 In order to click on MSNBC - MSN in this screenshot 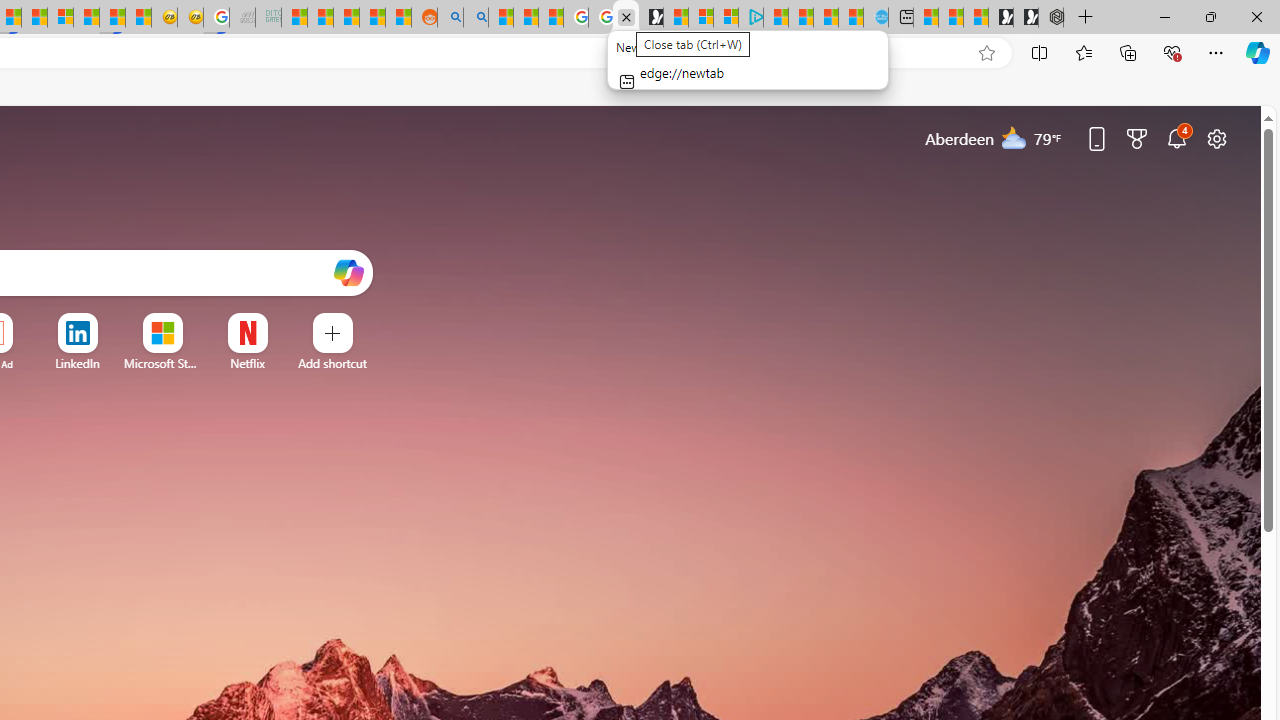, I will do `click(294, 18)`.